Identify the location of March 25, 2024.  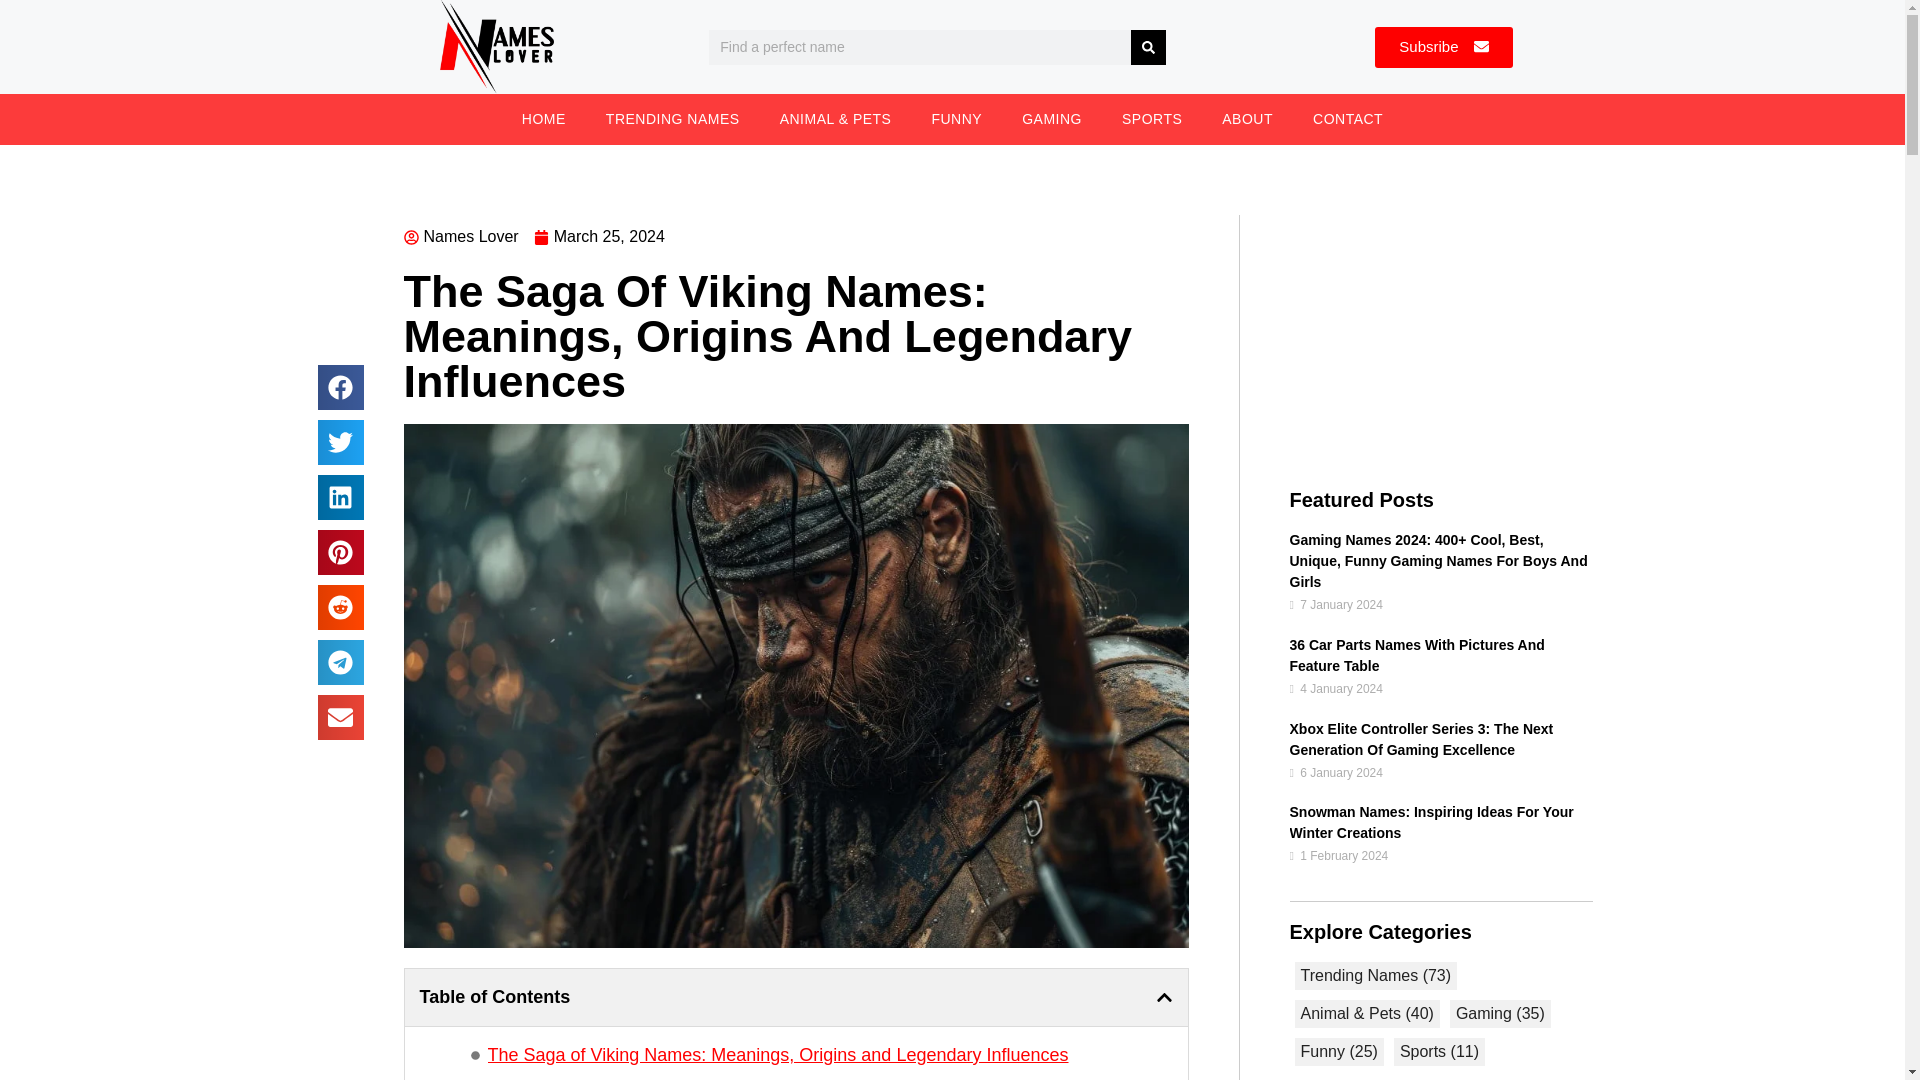
(598, 236).